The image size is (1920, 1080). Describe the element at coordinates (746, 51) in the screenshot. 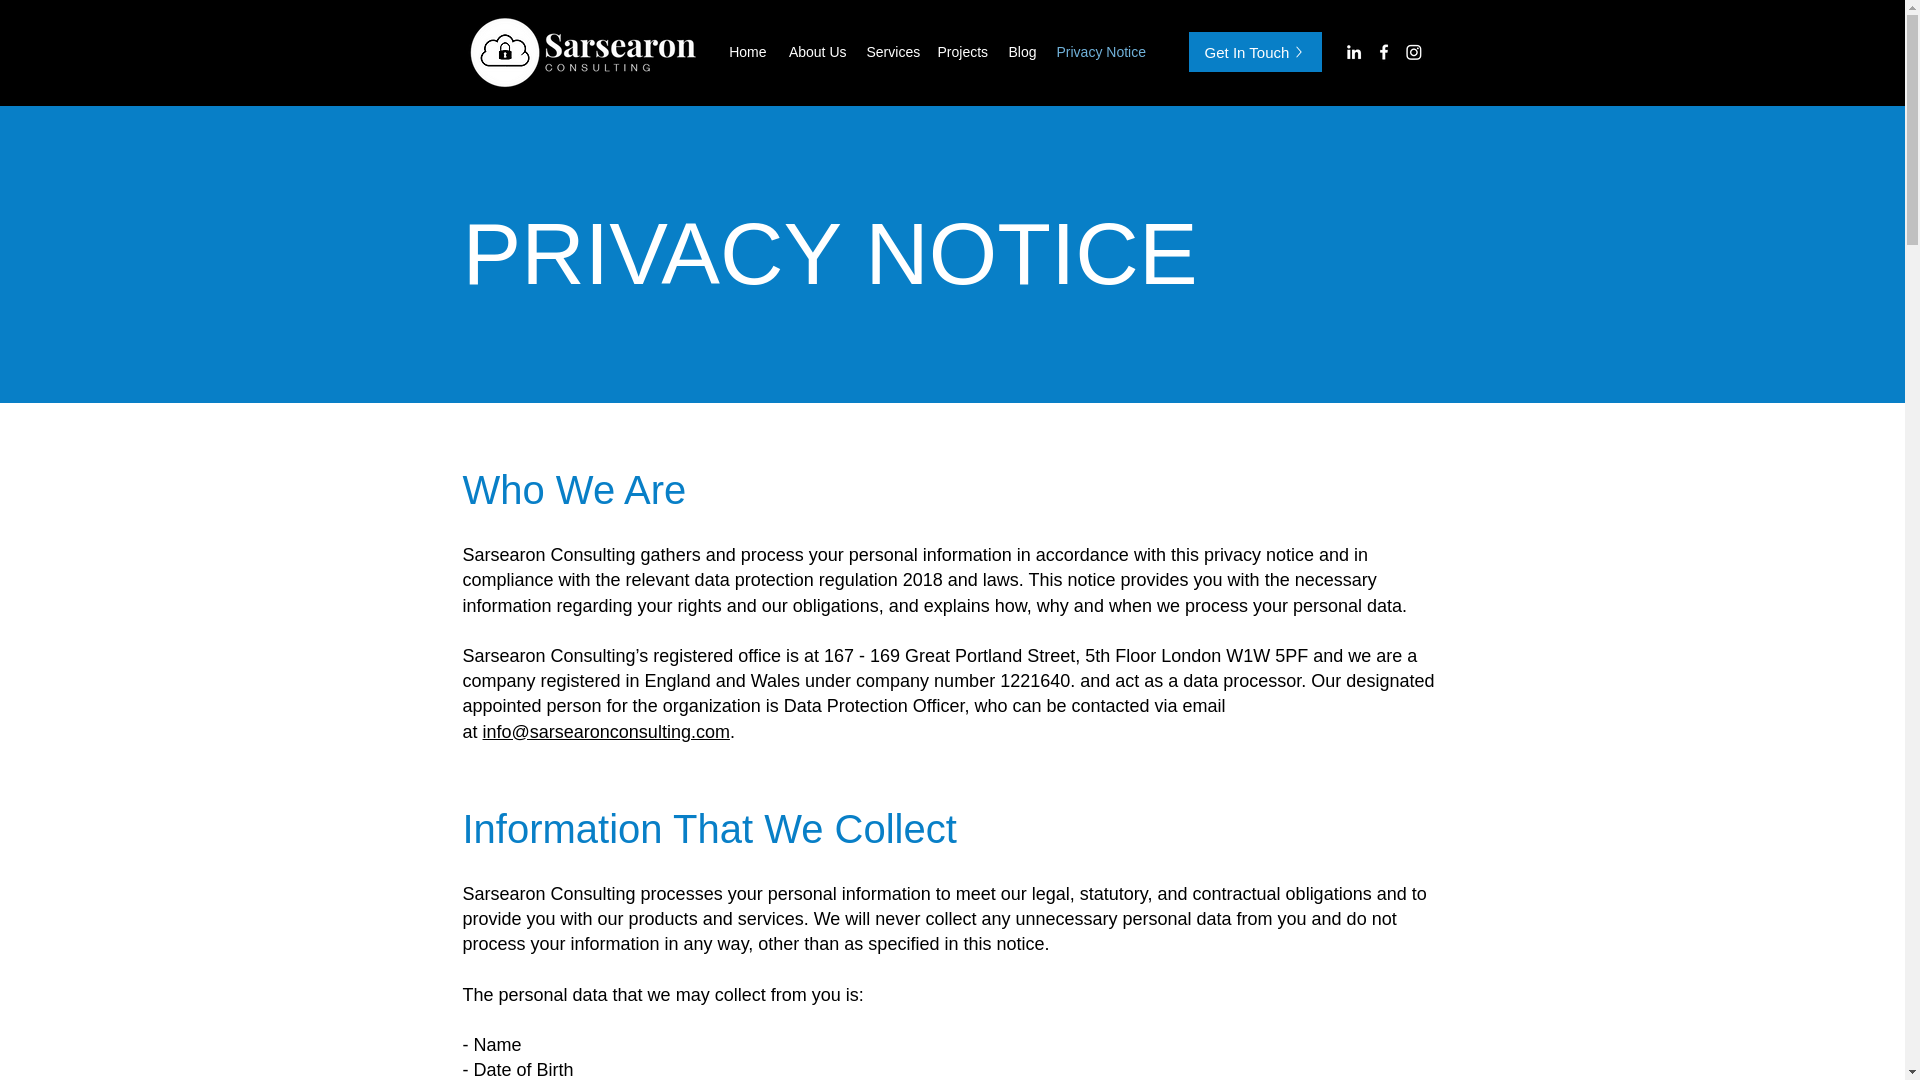

I see `Home` at that location.